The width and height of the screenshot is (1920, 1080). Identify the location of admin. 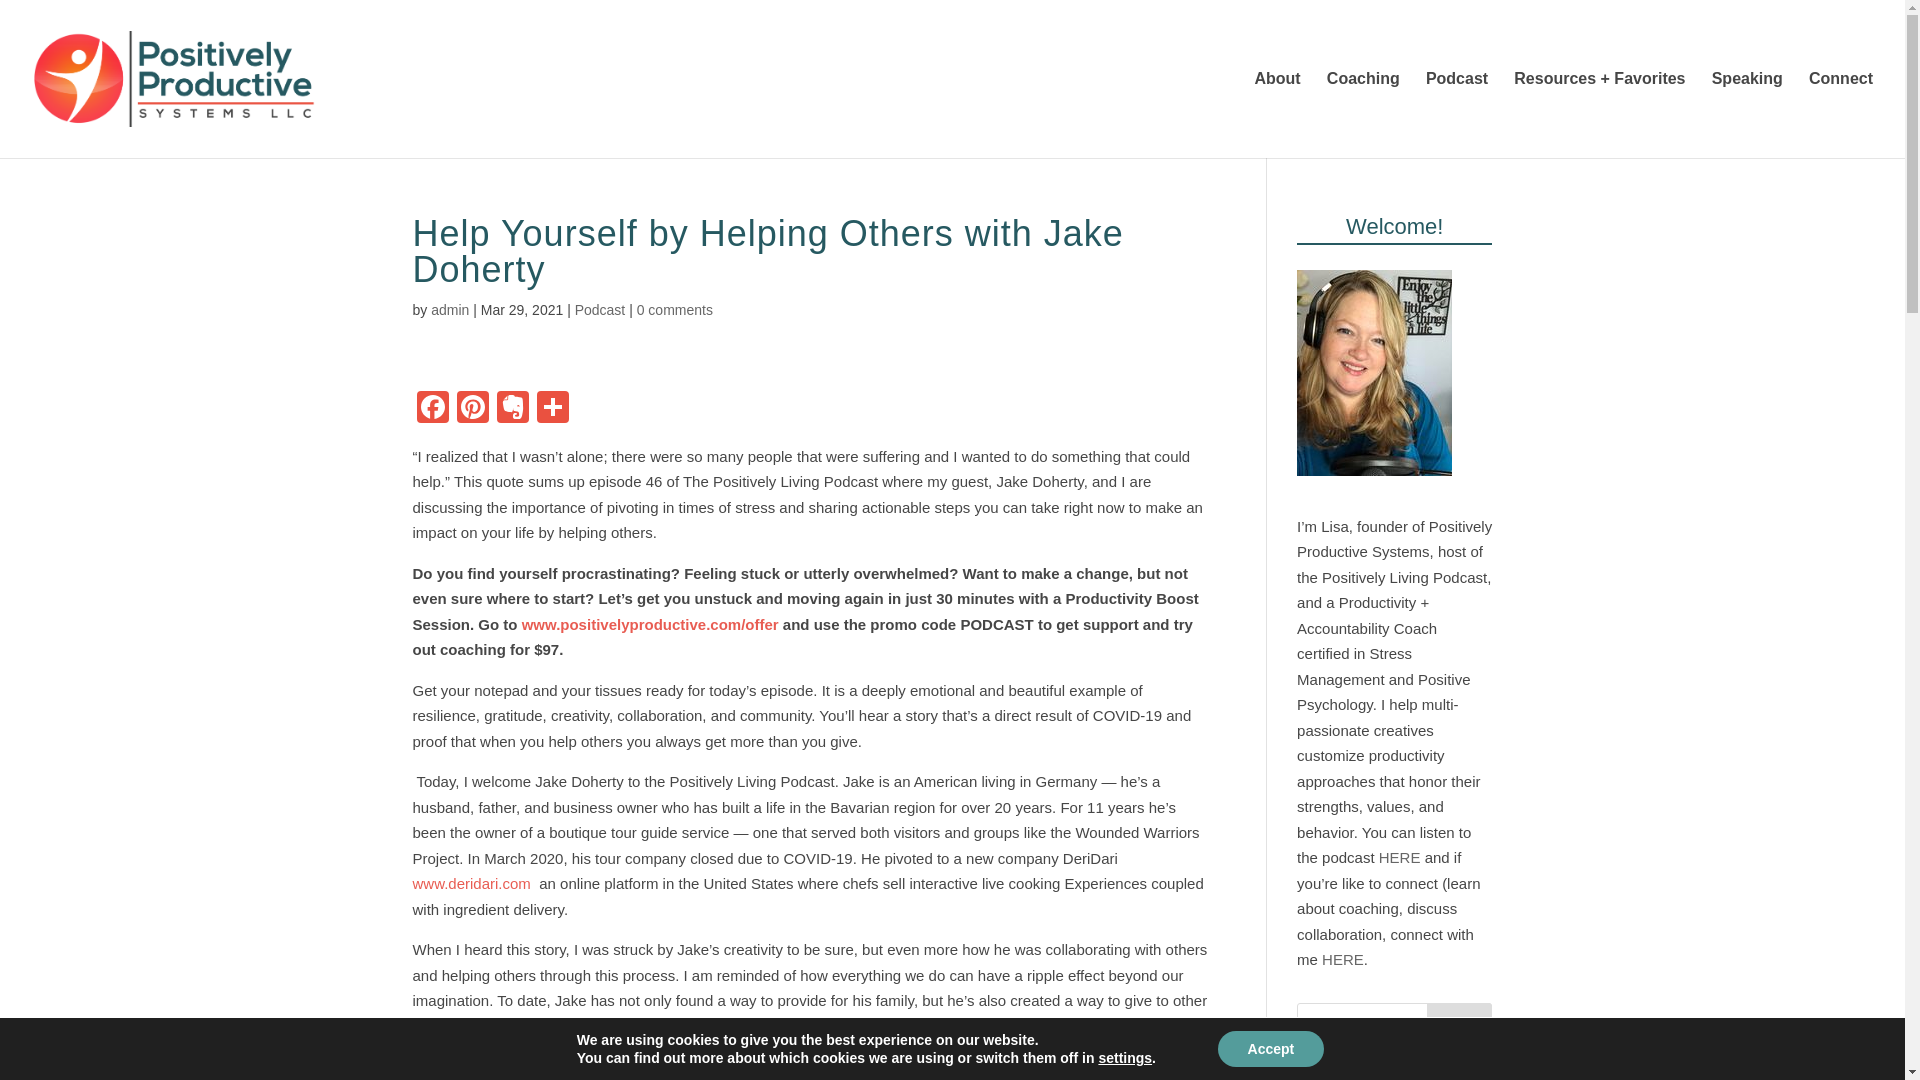
(449, 310).